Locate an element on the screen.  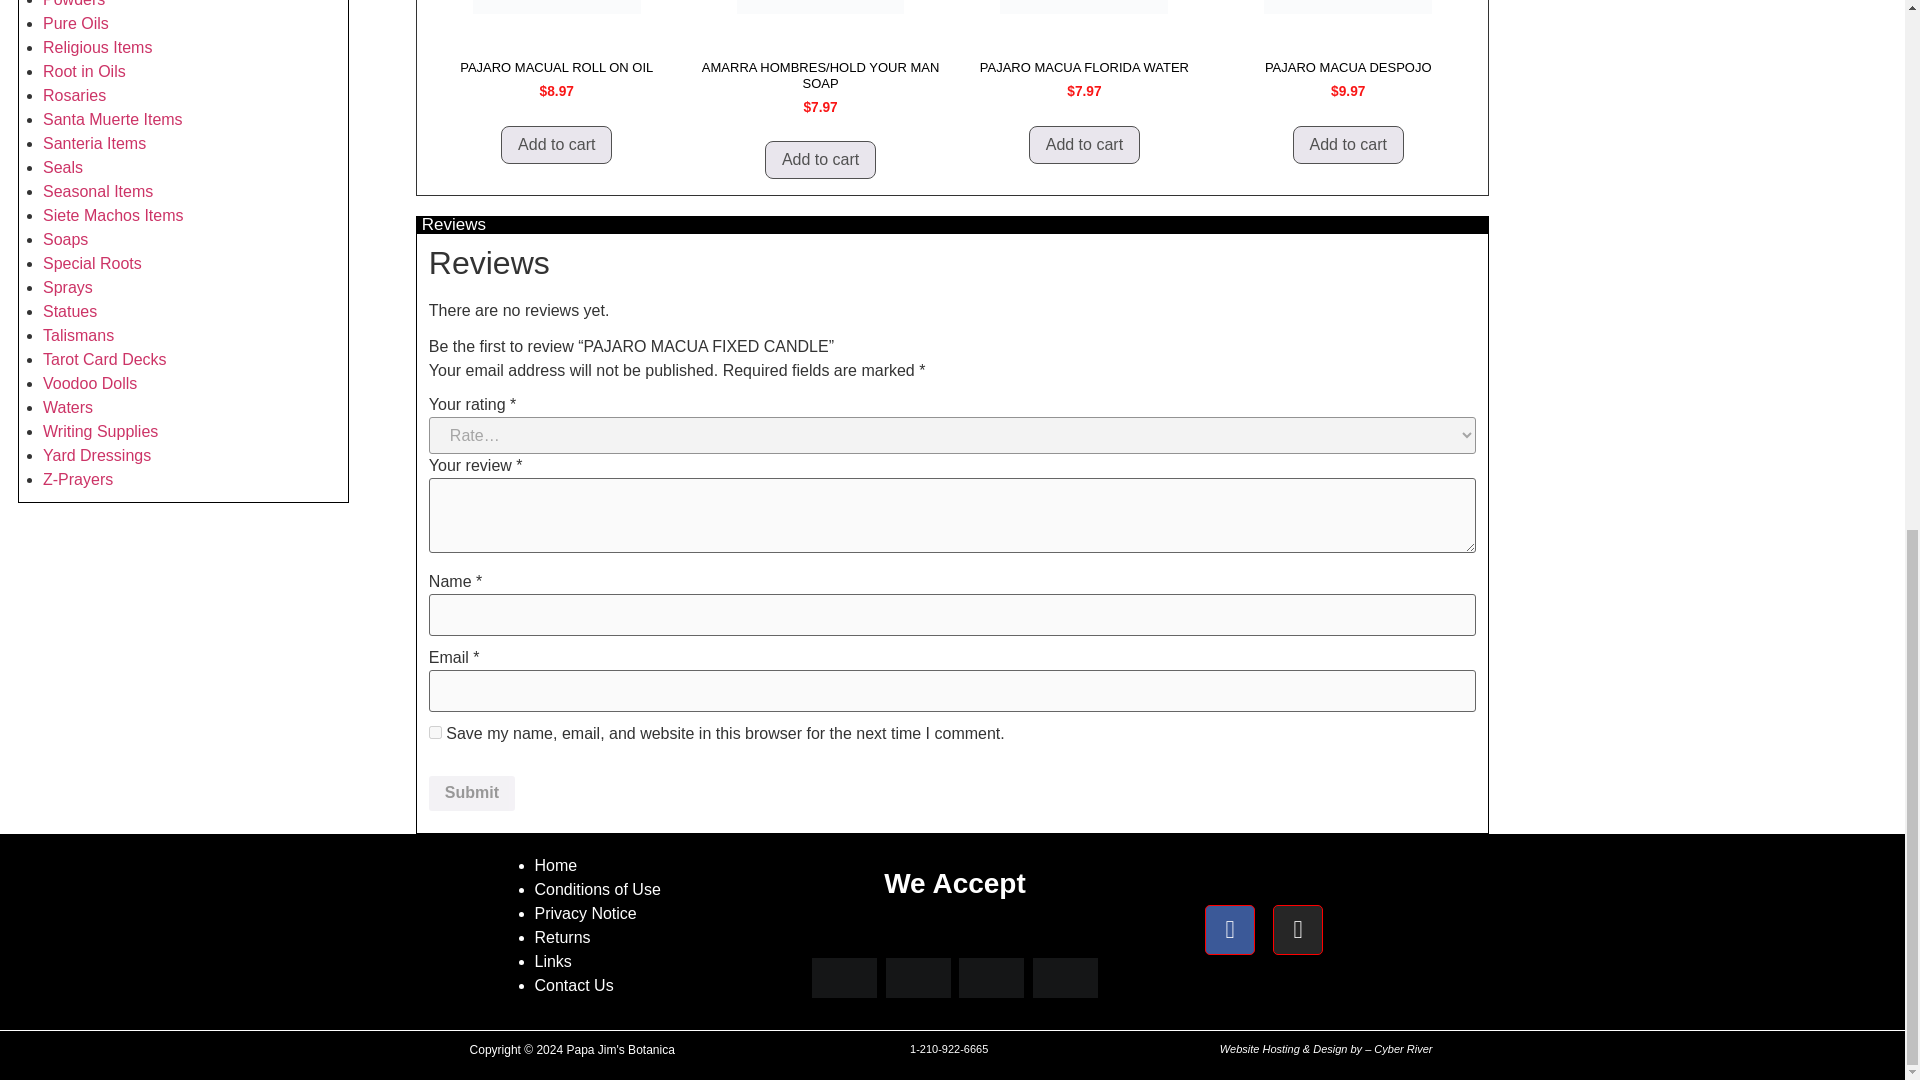
Submit is located at coordinates (471, 794).